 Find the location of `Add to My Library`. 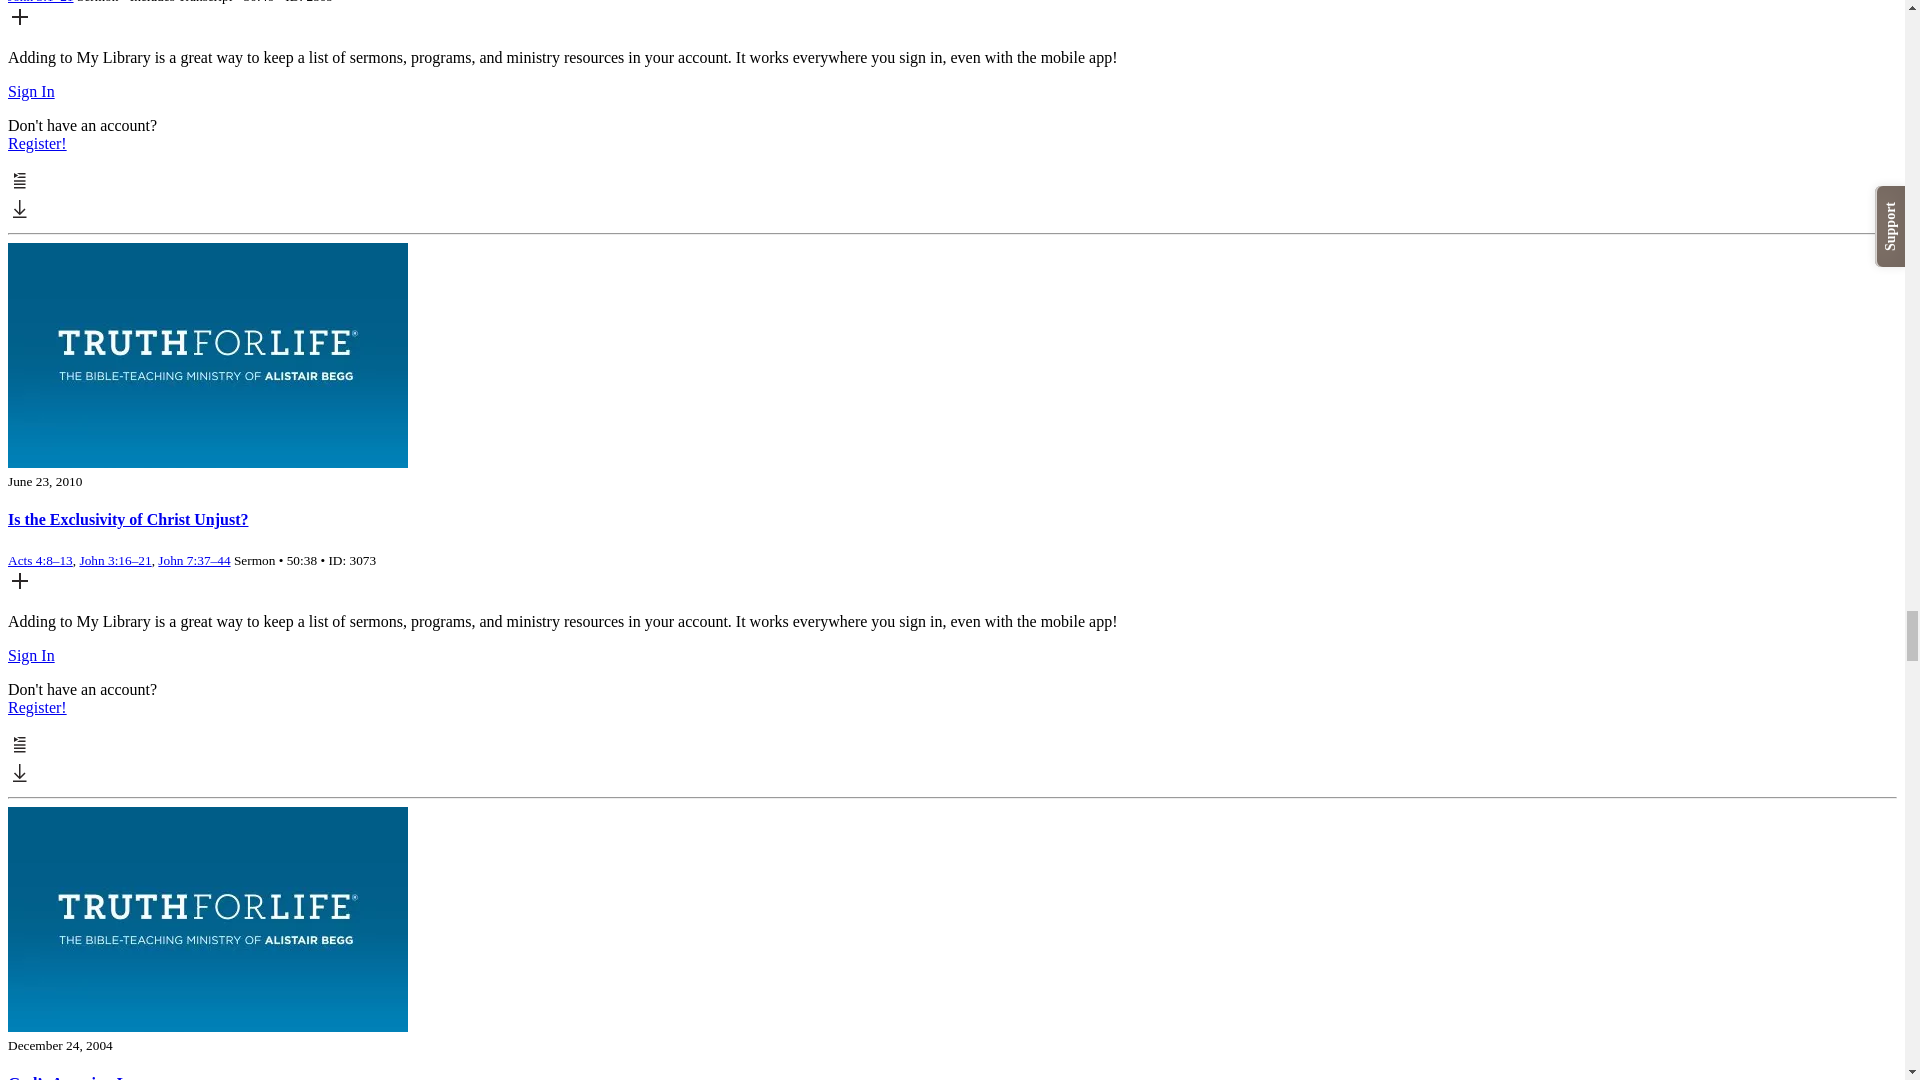

Add to My Library is located at coordinates (20, 24).